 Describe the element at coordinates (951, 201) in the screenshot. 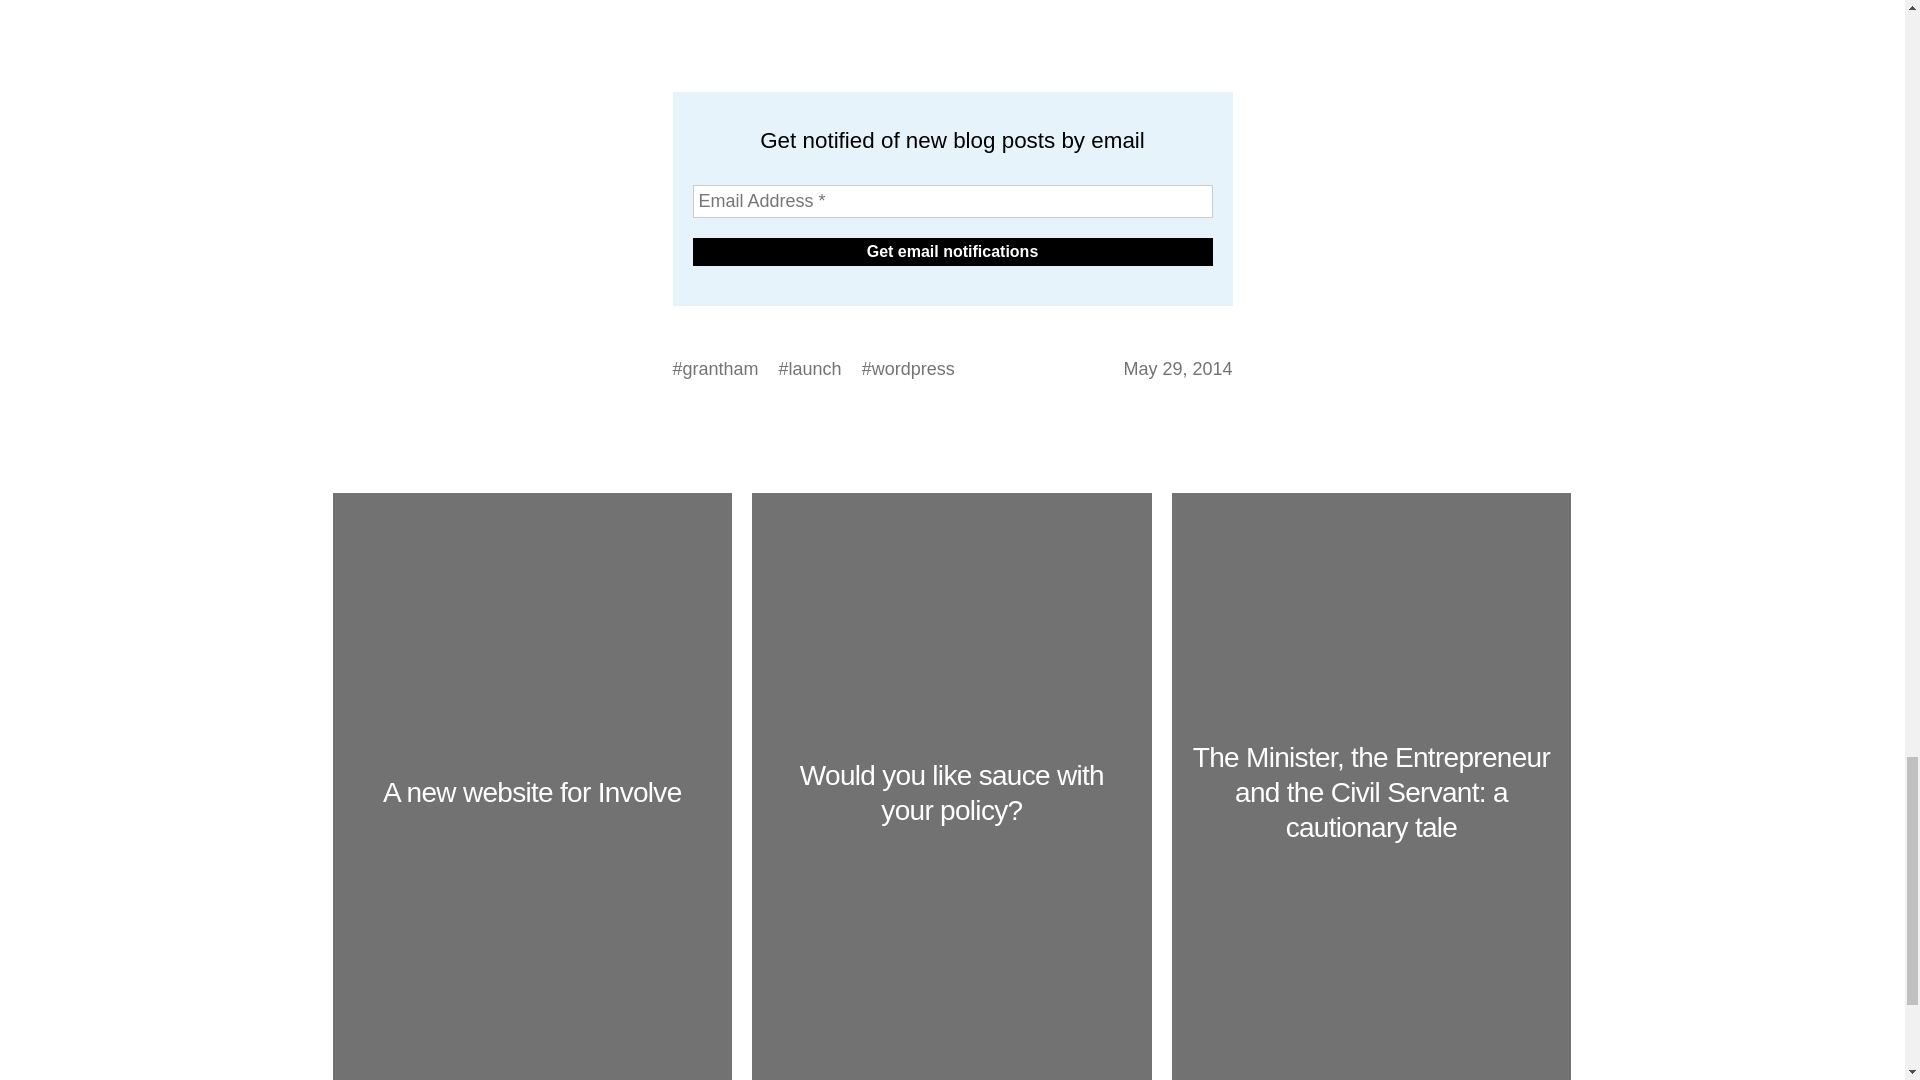

I see `Email Address` at that location.